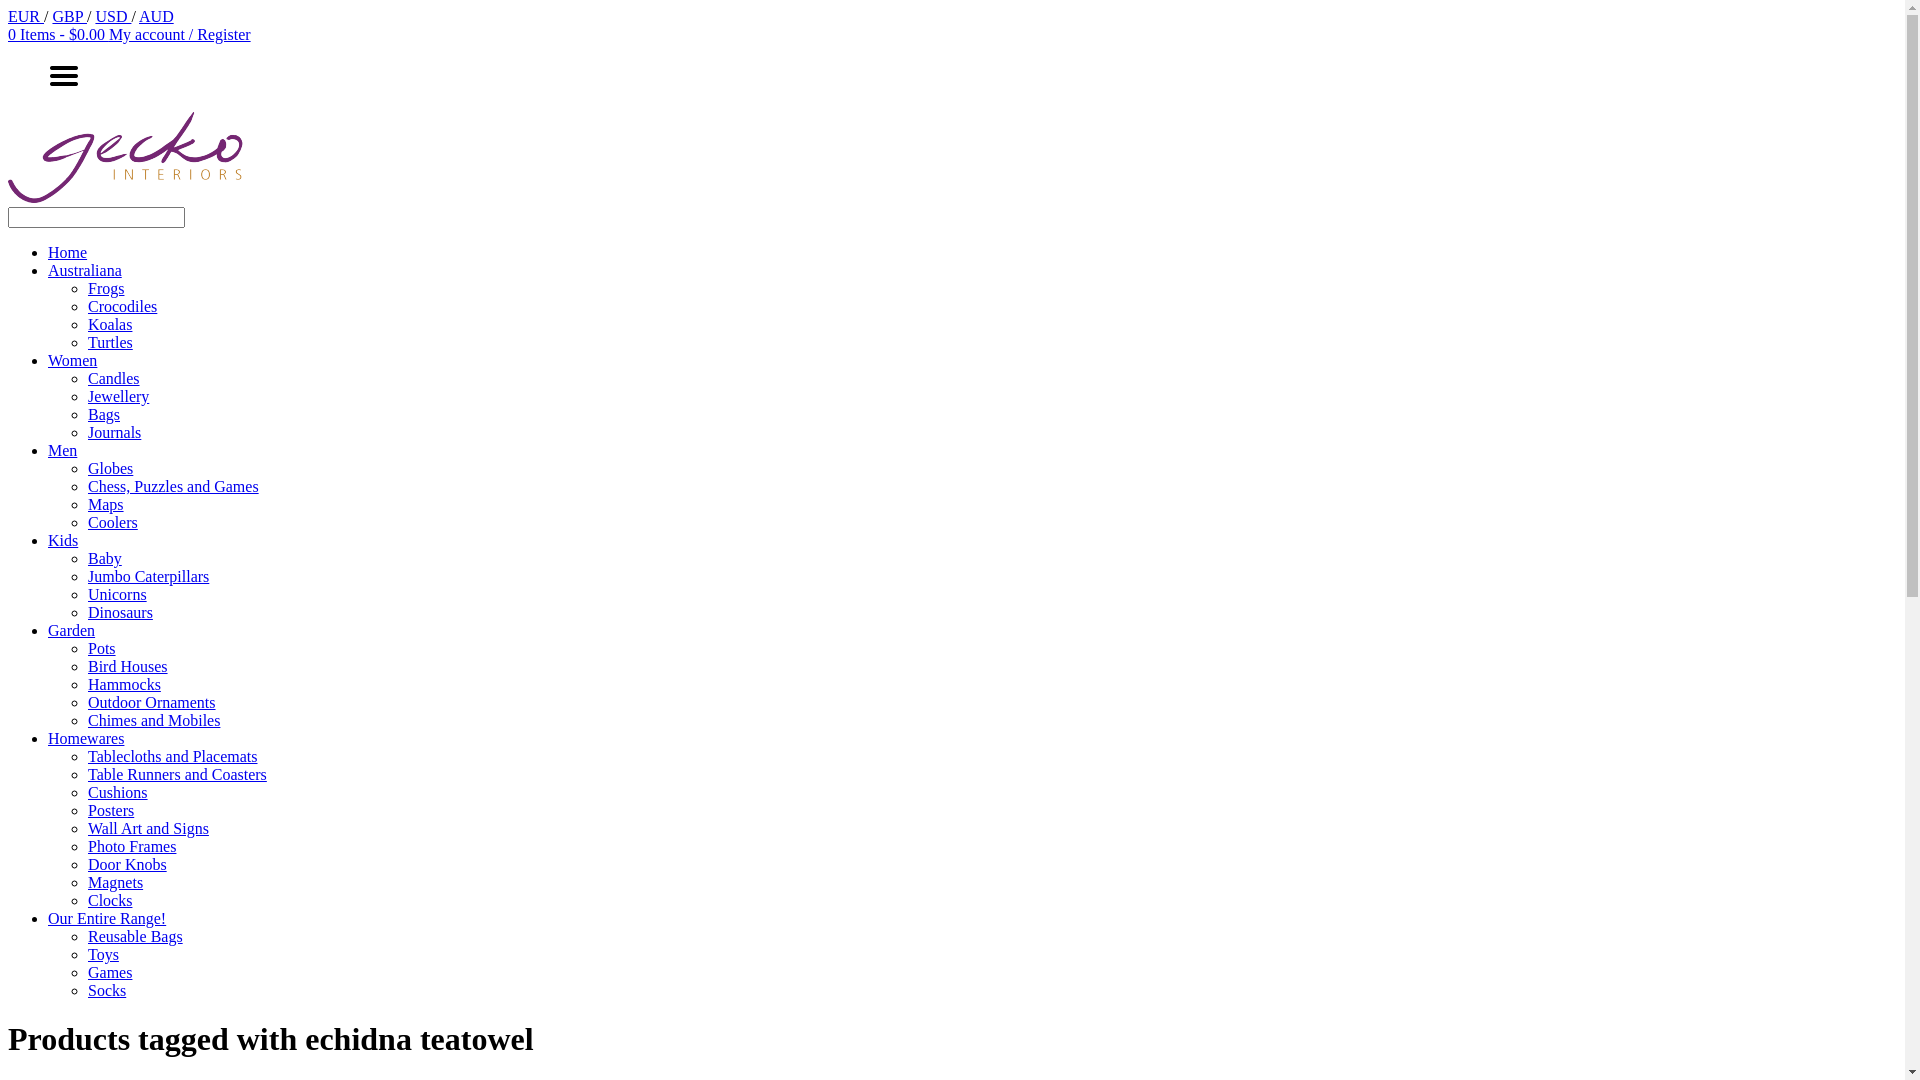 Image resolution: width=1920 pixels, height=1080 pixels. I want to click on Outdoor Ornaments, so click(152, 702).